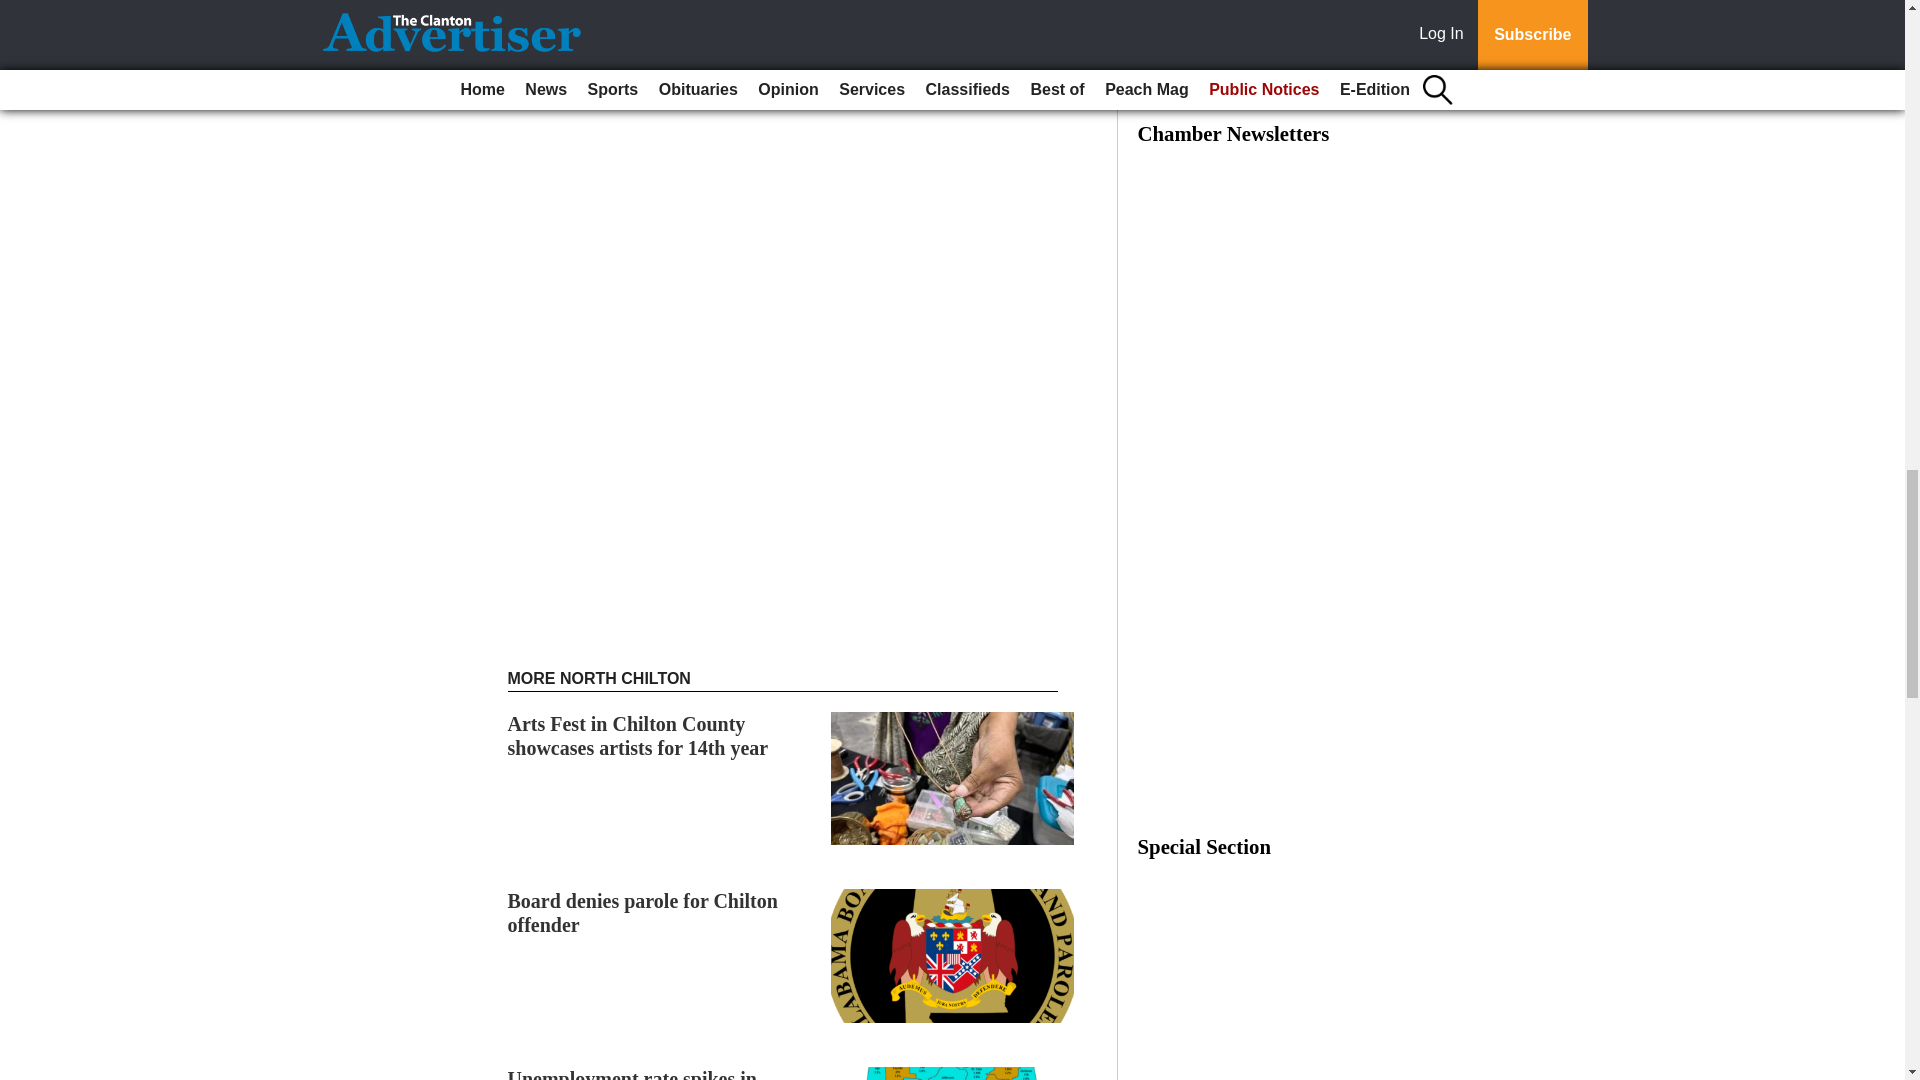  What do you see at coordinates (632, 1074) in the screenshot?
I see `Unemployment rate spikes in Chilton from May to June` at bounding box center [632, 1074].